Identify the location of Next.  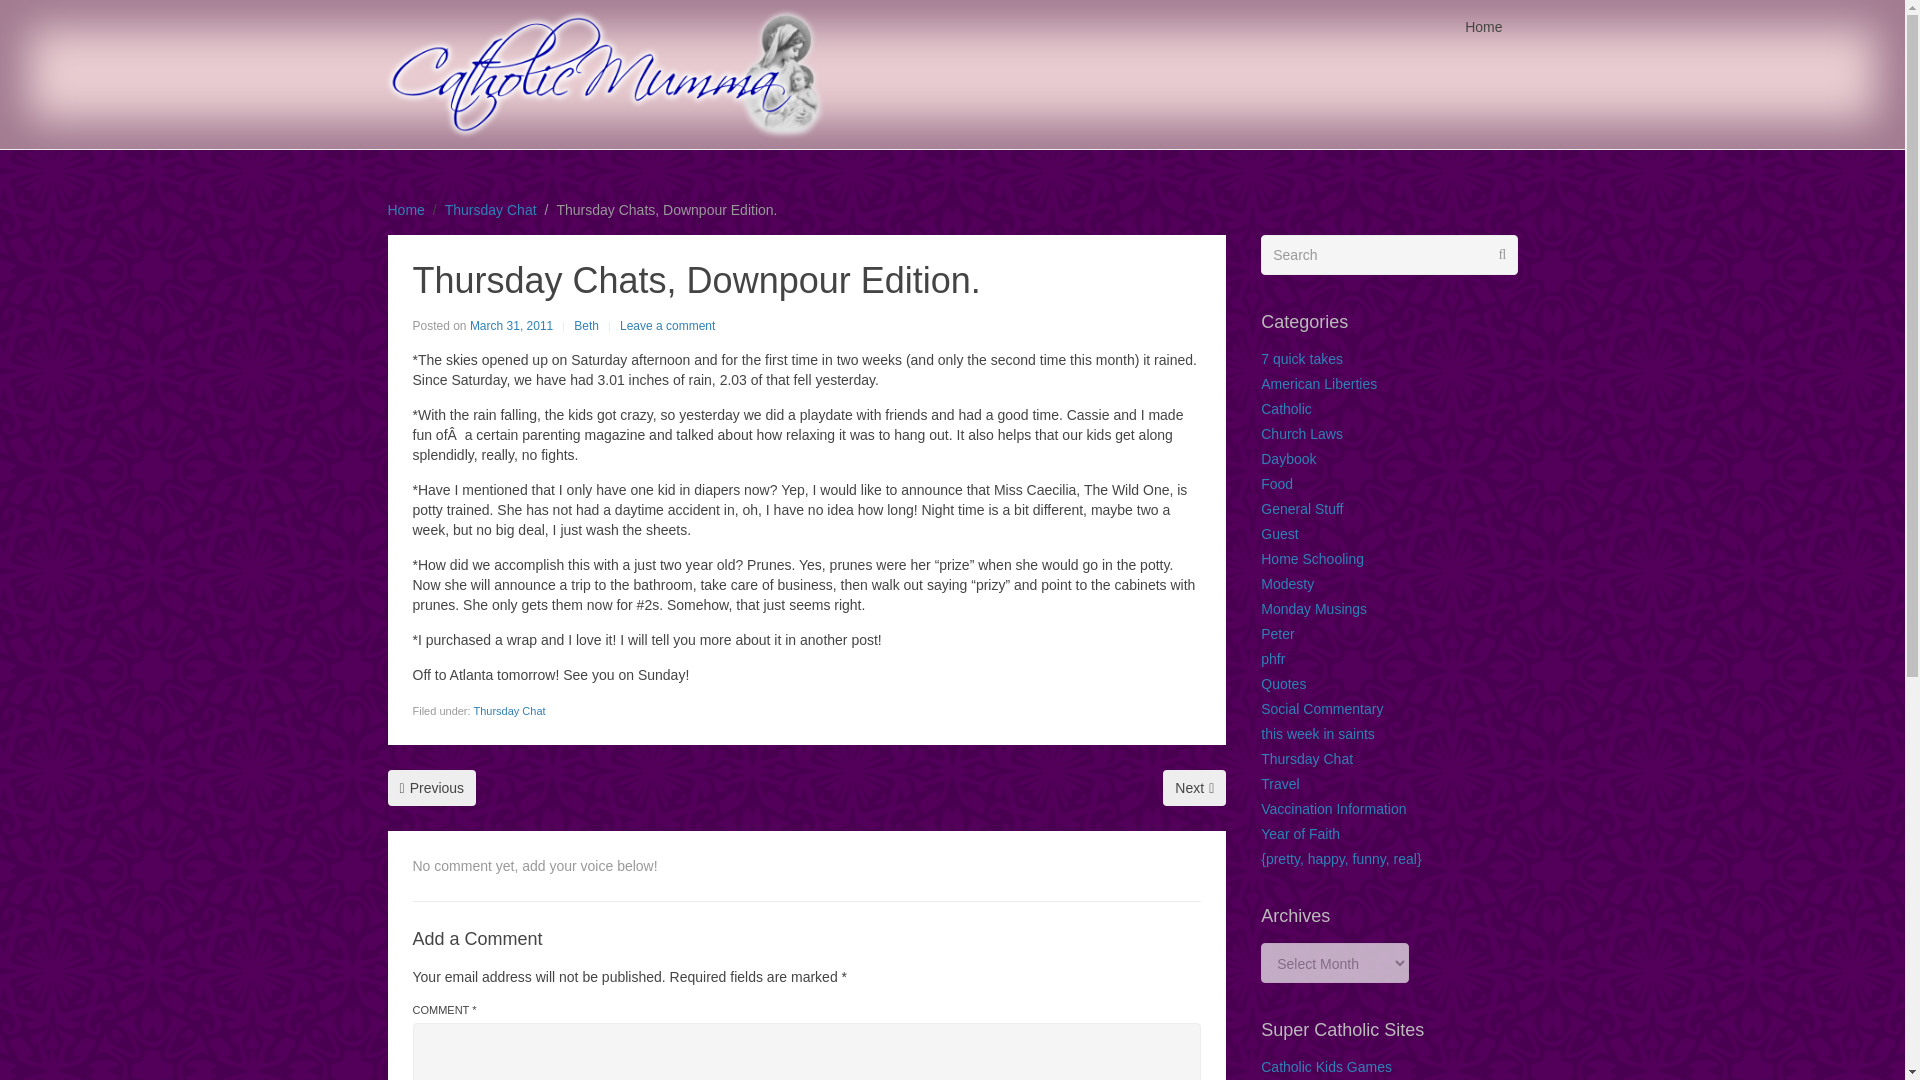
(1194, 788).